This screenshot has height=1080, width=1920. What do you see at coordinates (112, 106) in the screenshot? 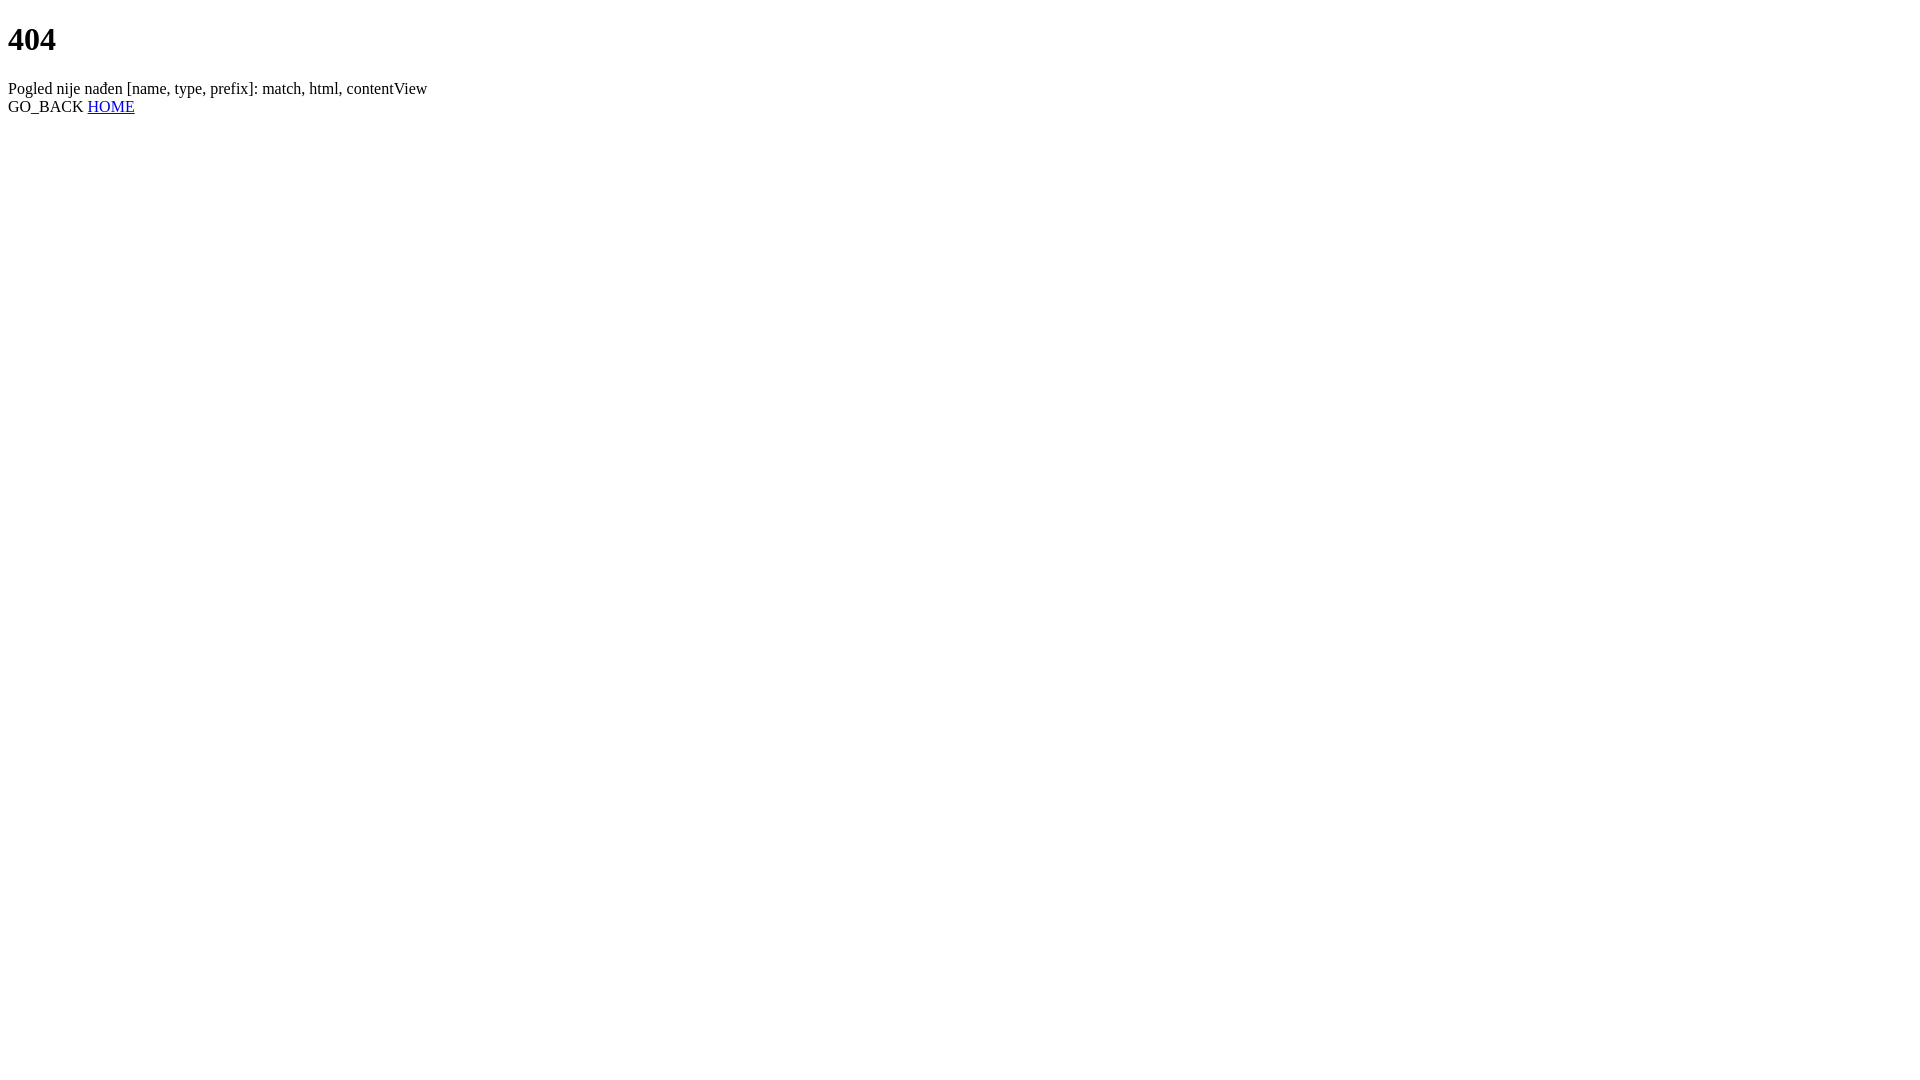
I see `HOME` at bounding box center [112, 106].